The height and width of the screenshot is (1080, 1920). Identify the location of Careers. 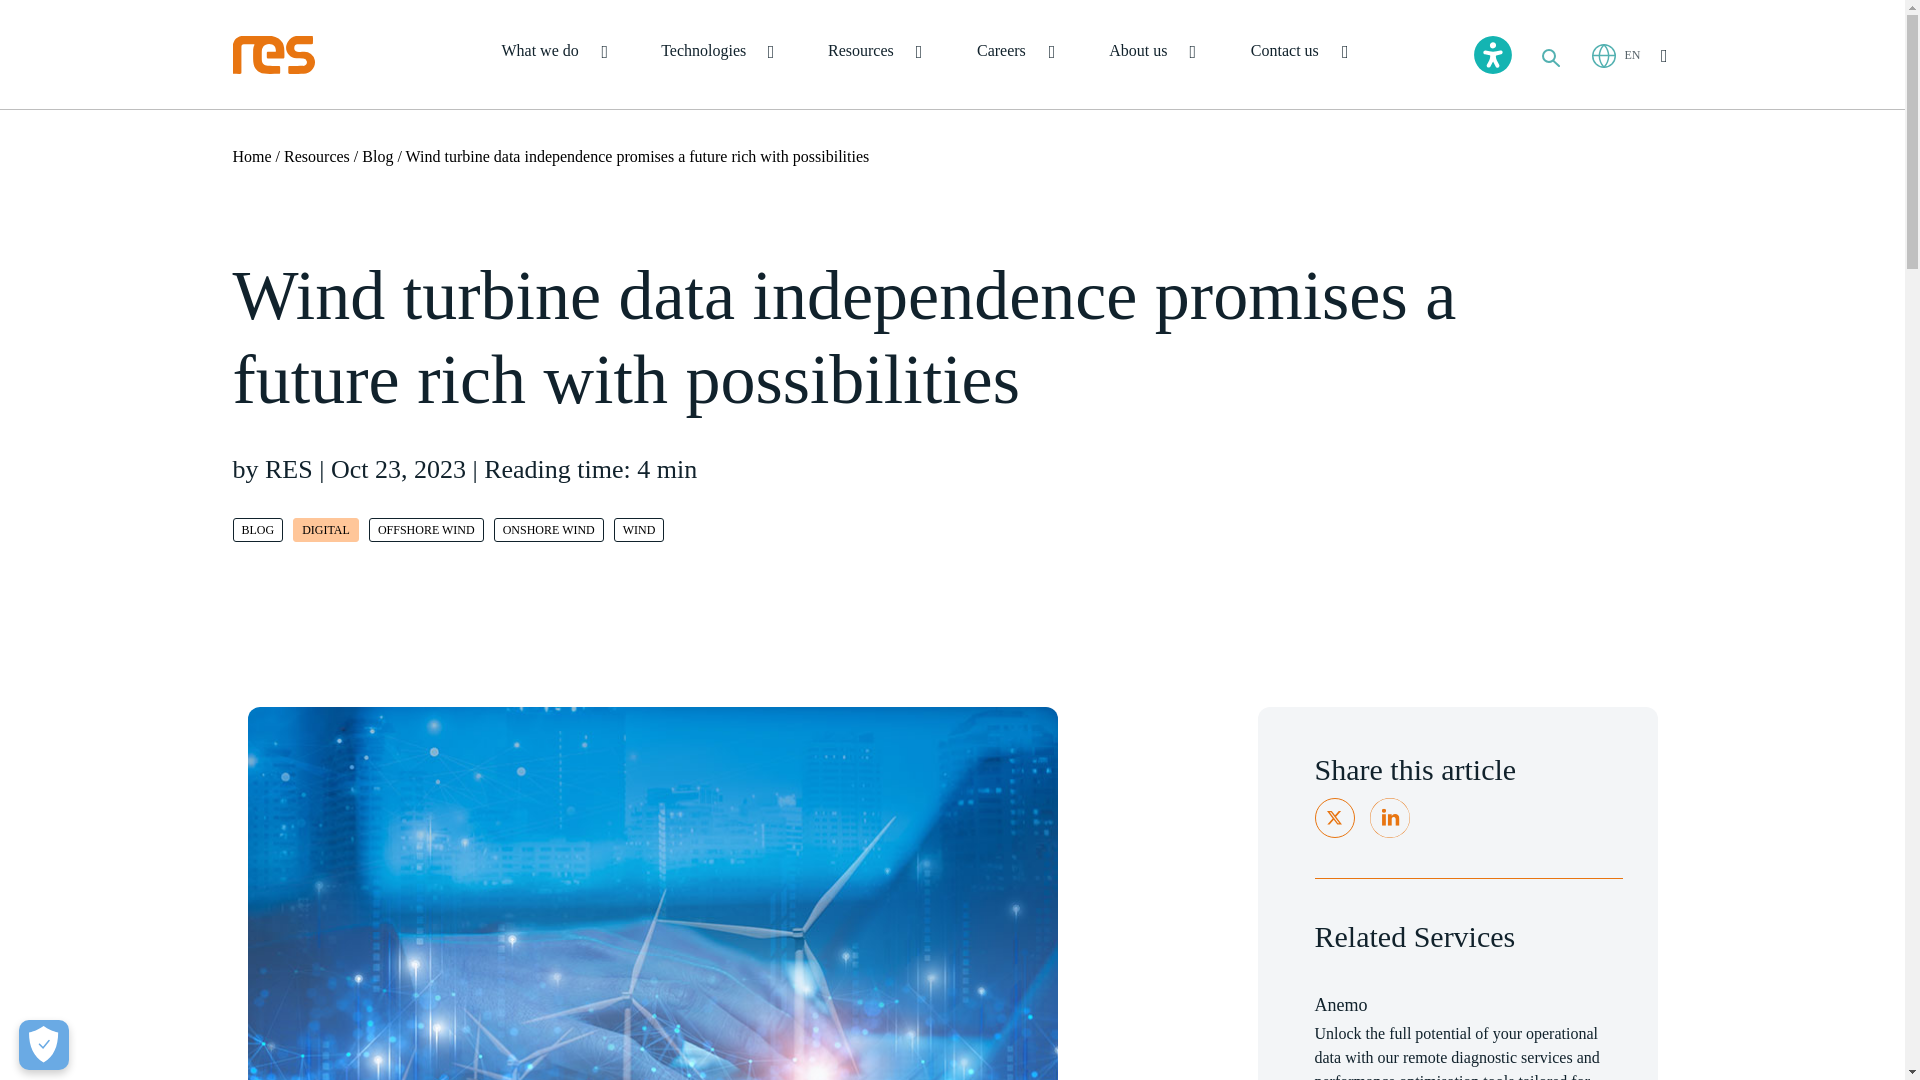
(1014, 56).